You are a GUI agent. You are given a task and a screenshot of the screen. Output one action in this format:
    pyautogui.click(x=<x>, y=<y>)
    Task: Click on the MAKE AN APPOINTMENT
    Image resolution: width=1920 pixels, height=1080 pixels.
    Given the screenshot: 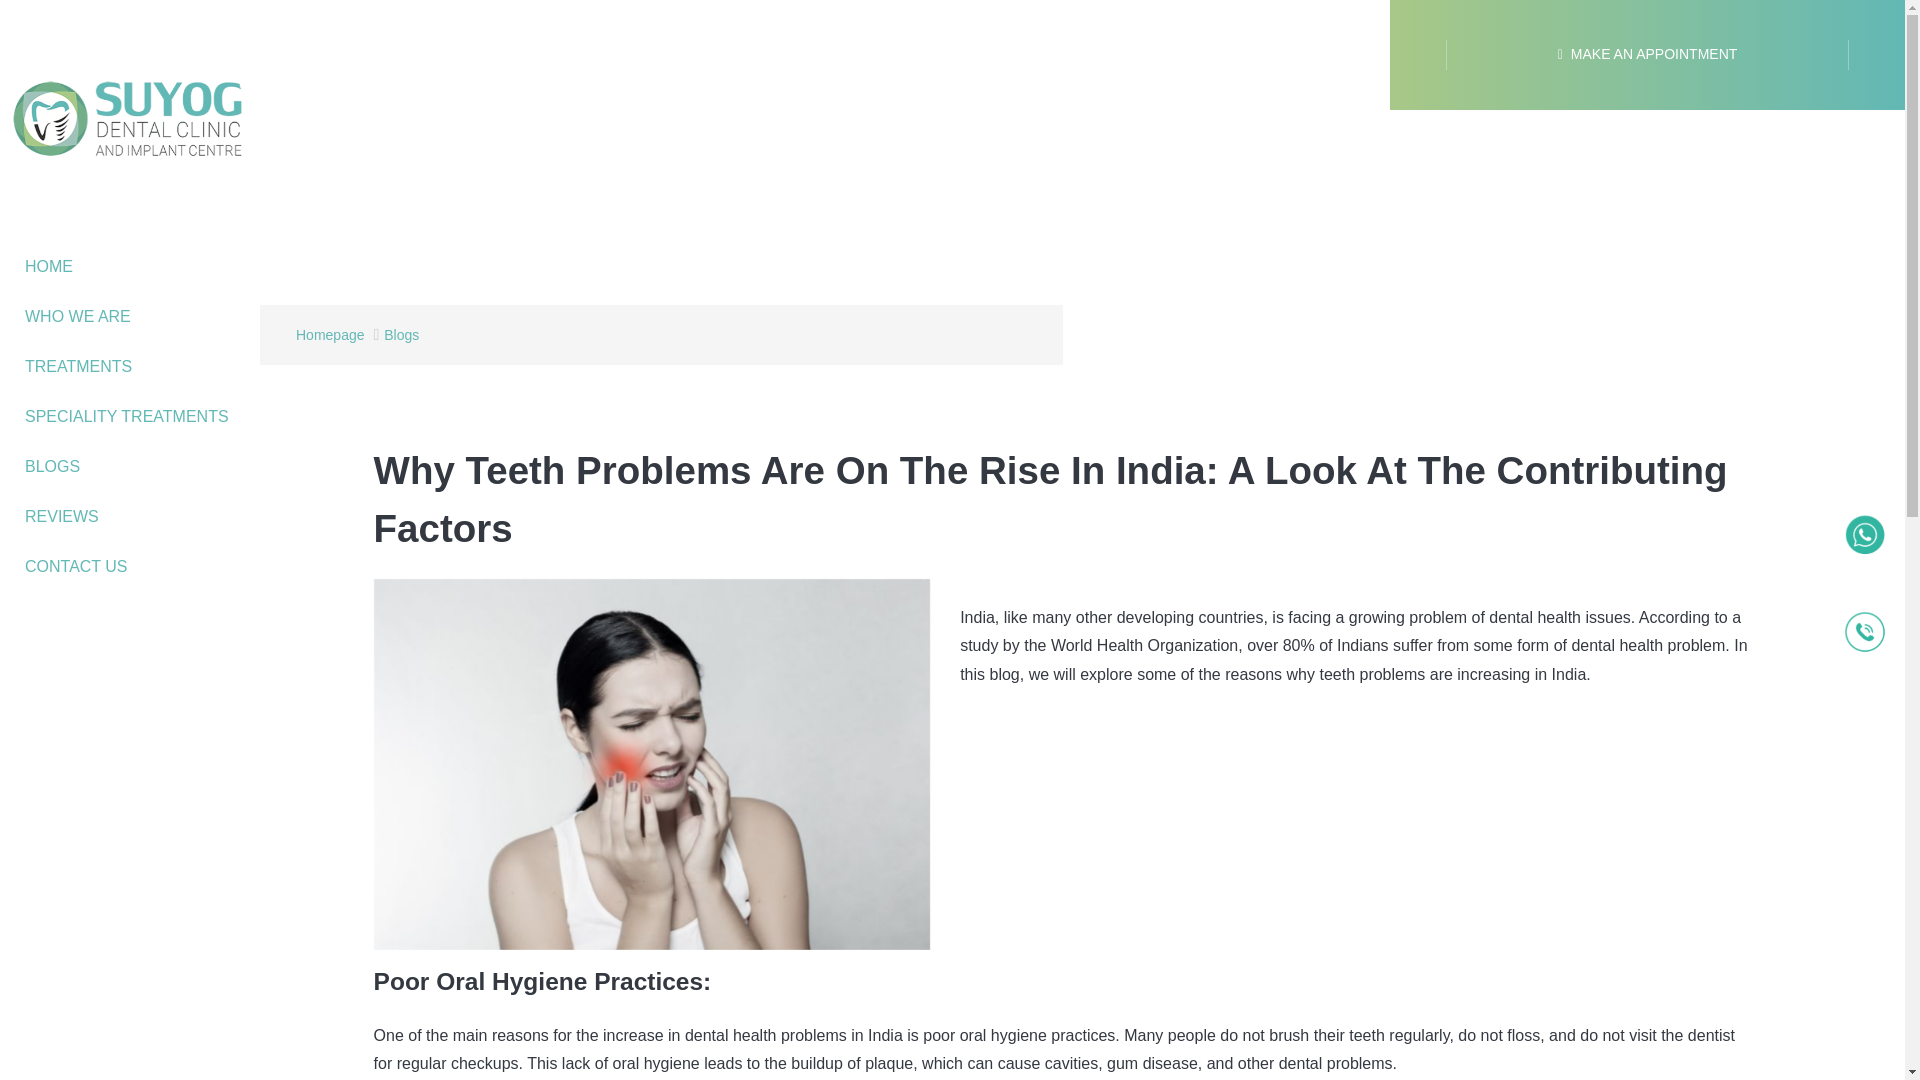 What is the action you would take?
    pyautogui.click(x=1647, y=54)
    